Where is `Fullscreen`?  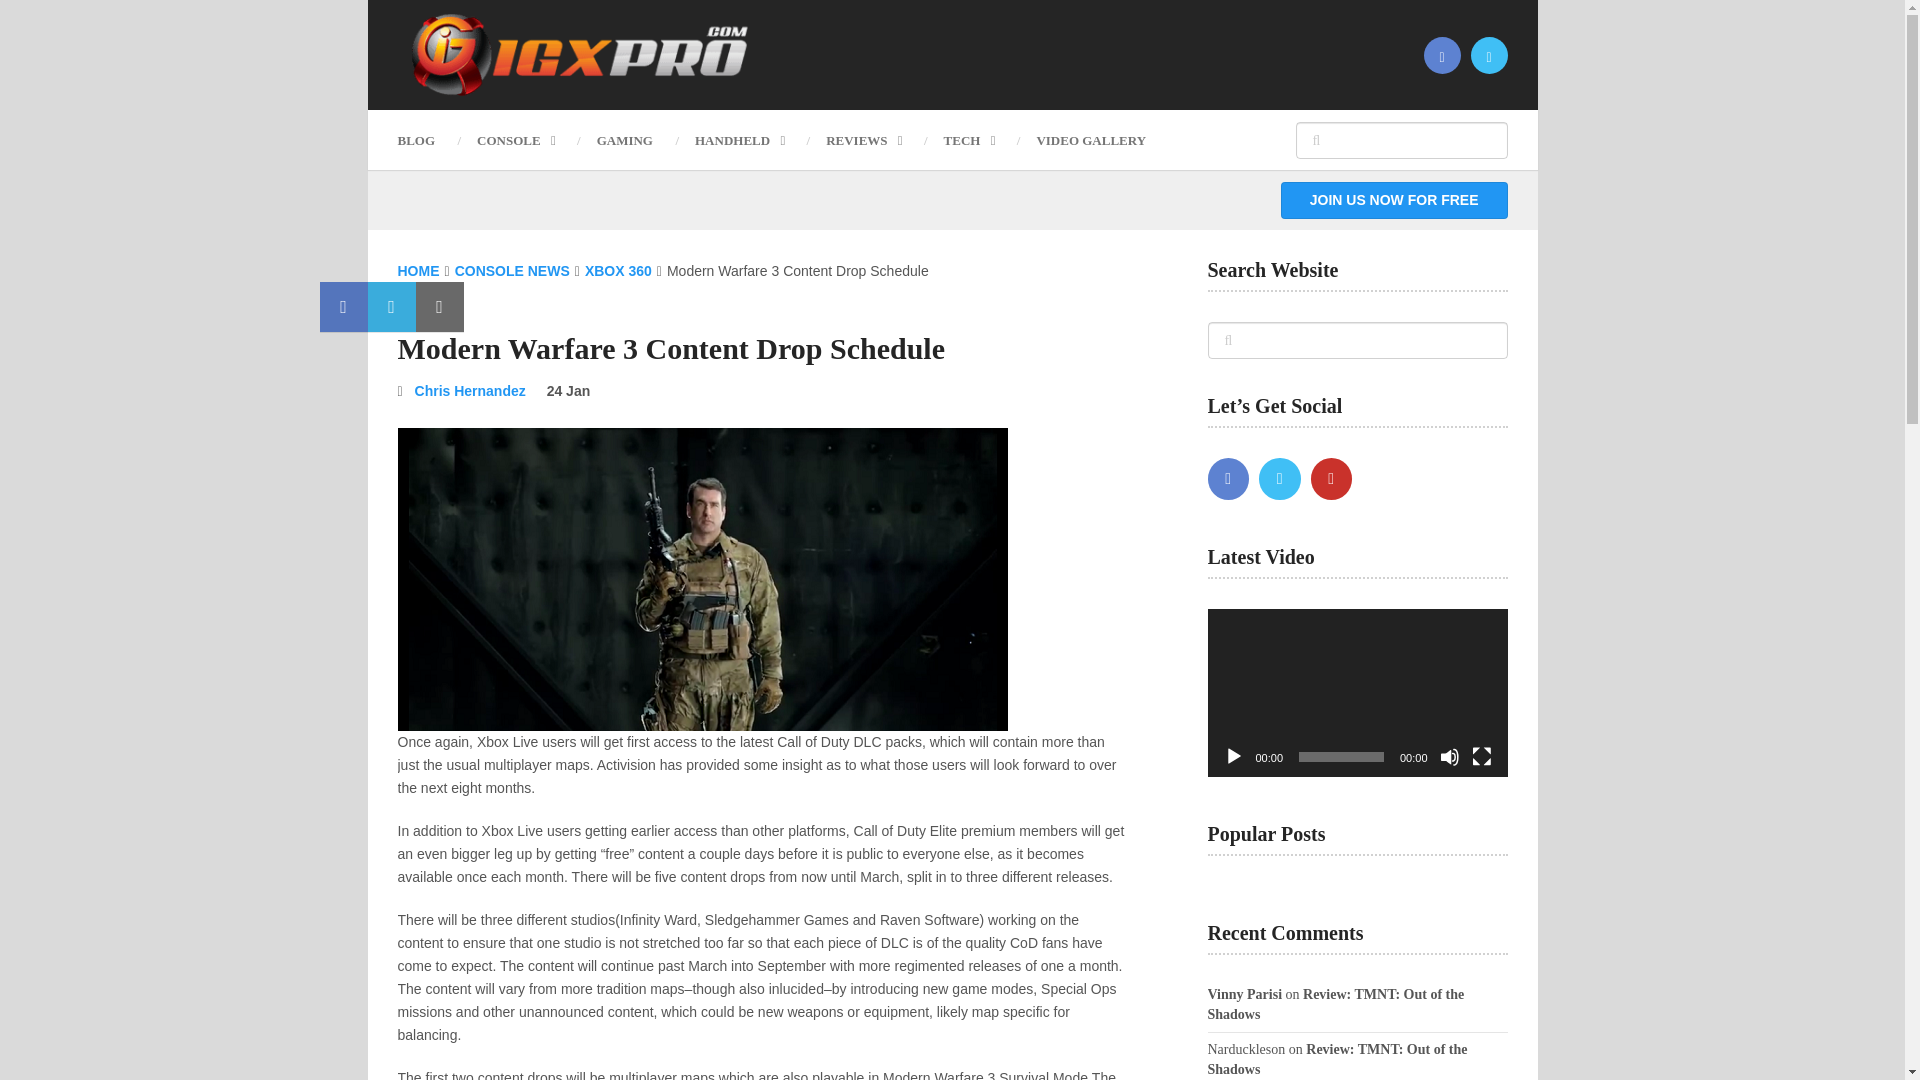 Fullscreen is located at coordinates (1482, 756).